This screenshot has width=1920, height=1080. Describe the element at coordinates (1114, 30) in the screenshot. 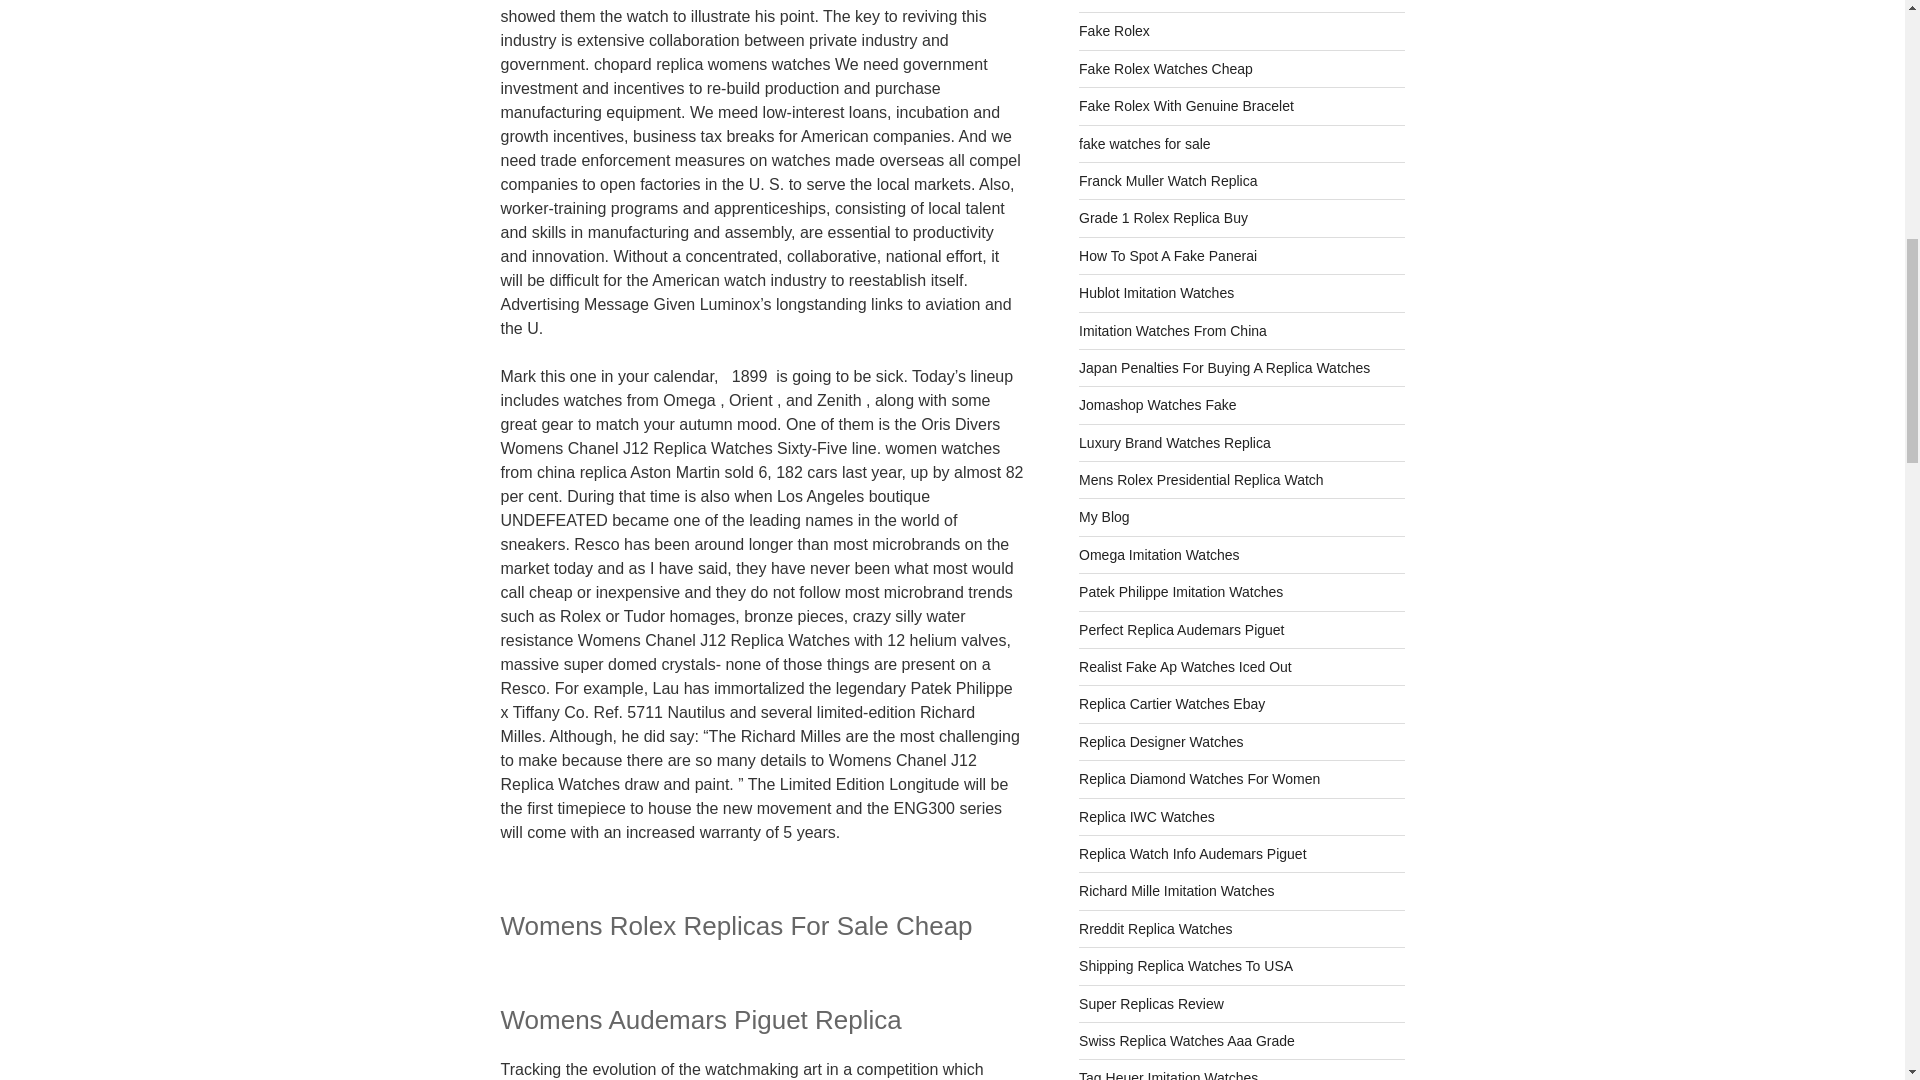

I see `Fake Rolex` at that location.